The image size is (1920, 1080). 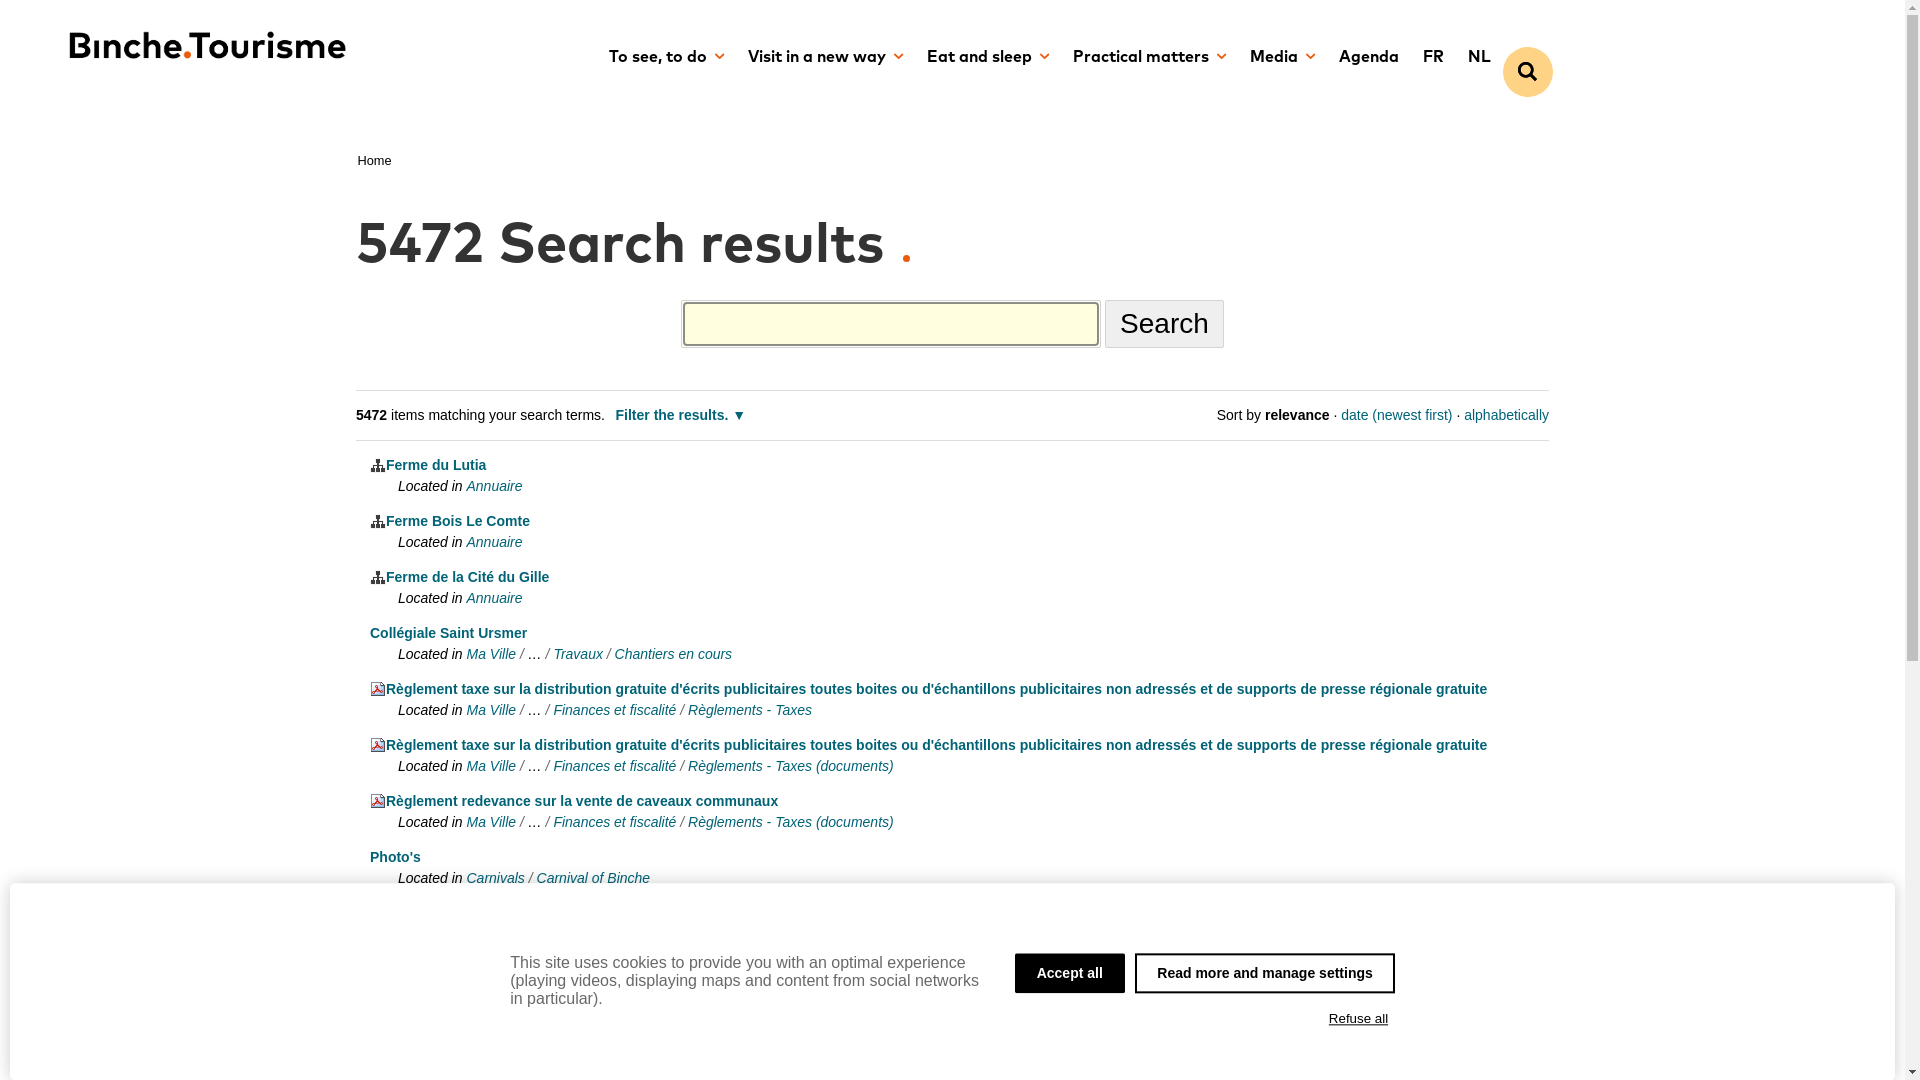 I want to click on Home, so click(x=375, y=160).